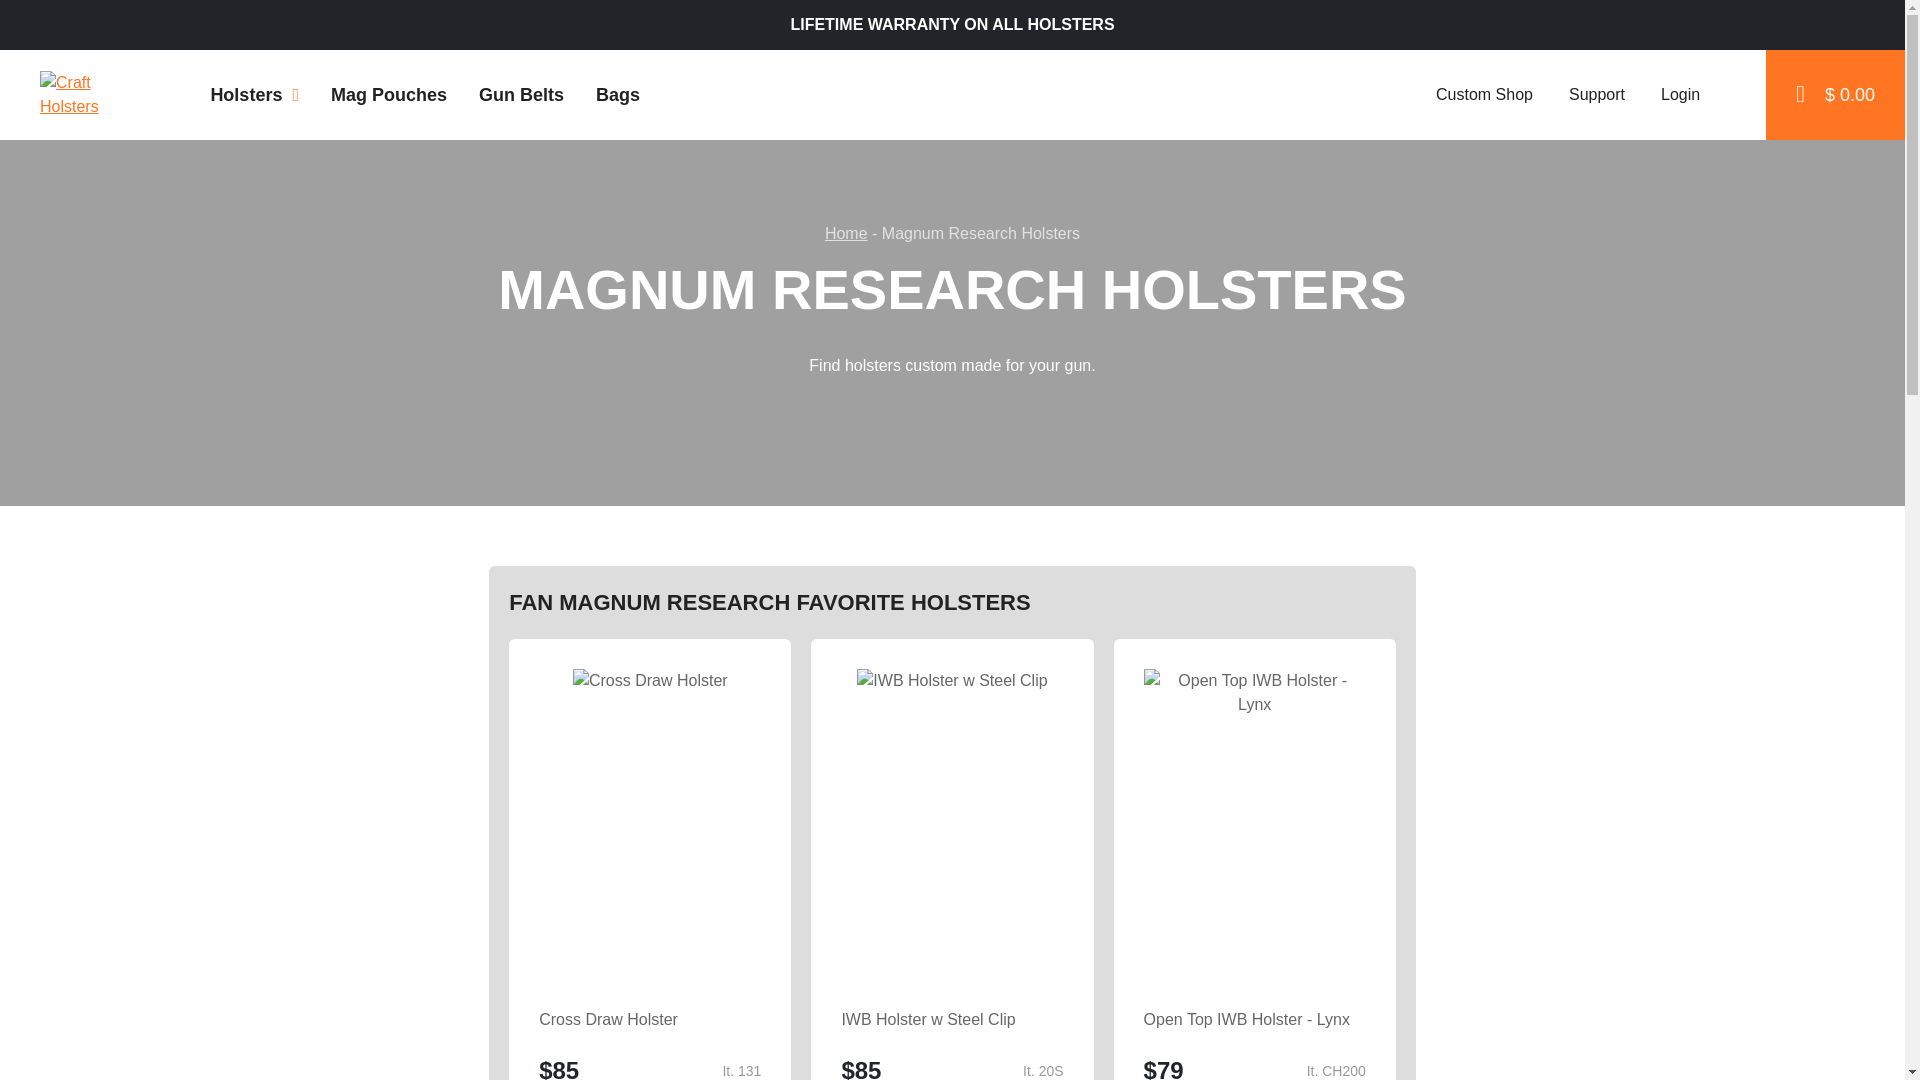 The height and width of the screenshot is (1080, 1920). Describe the element at coordinates (388, 94) in the screenshot. I see `Mag Pouches` at that location.